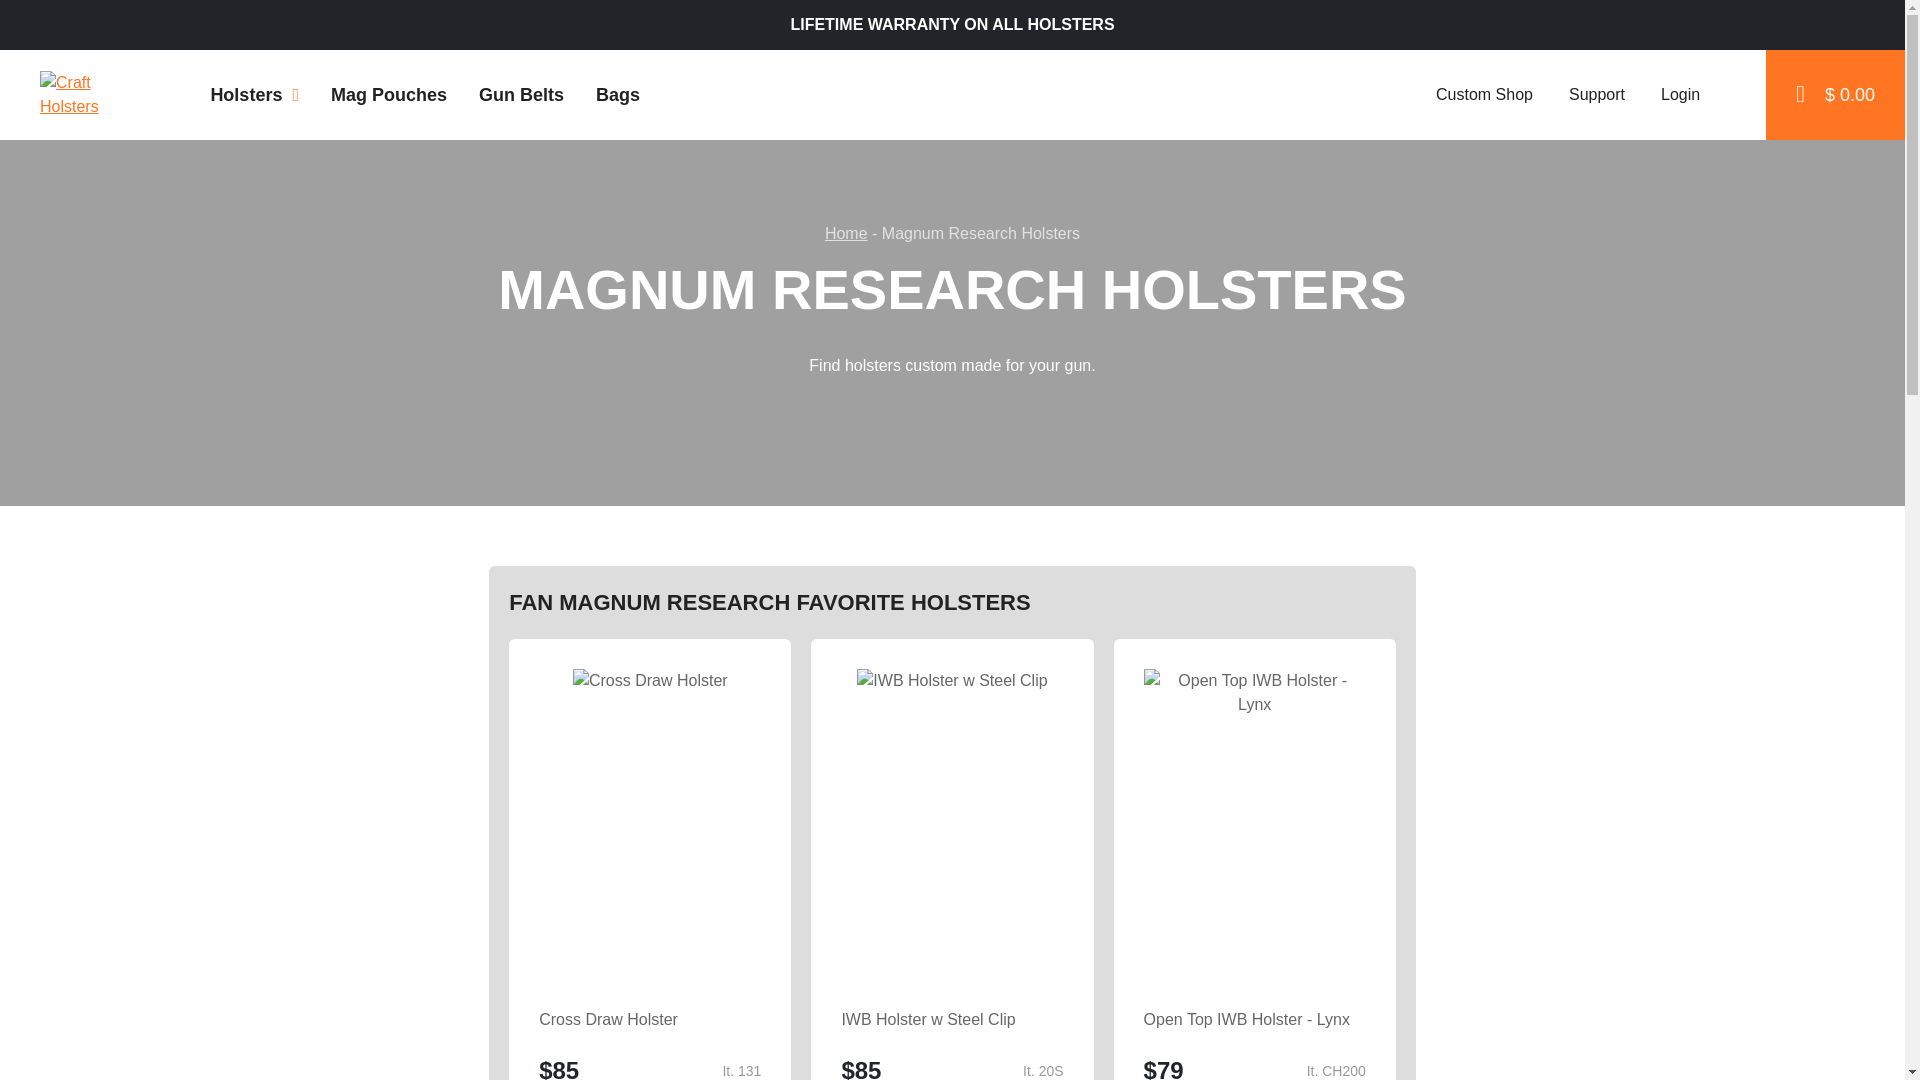 The height and width of the screenshot is (1080, 1920). Describe the element at coordinates (388, 94) in the screenshot. I see `Mag Pouches` at that location.